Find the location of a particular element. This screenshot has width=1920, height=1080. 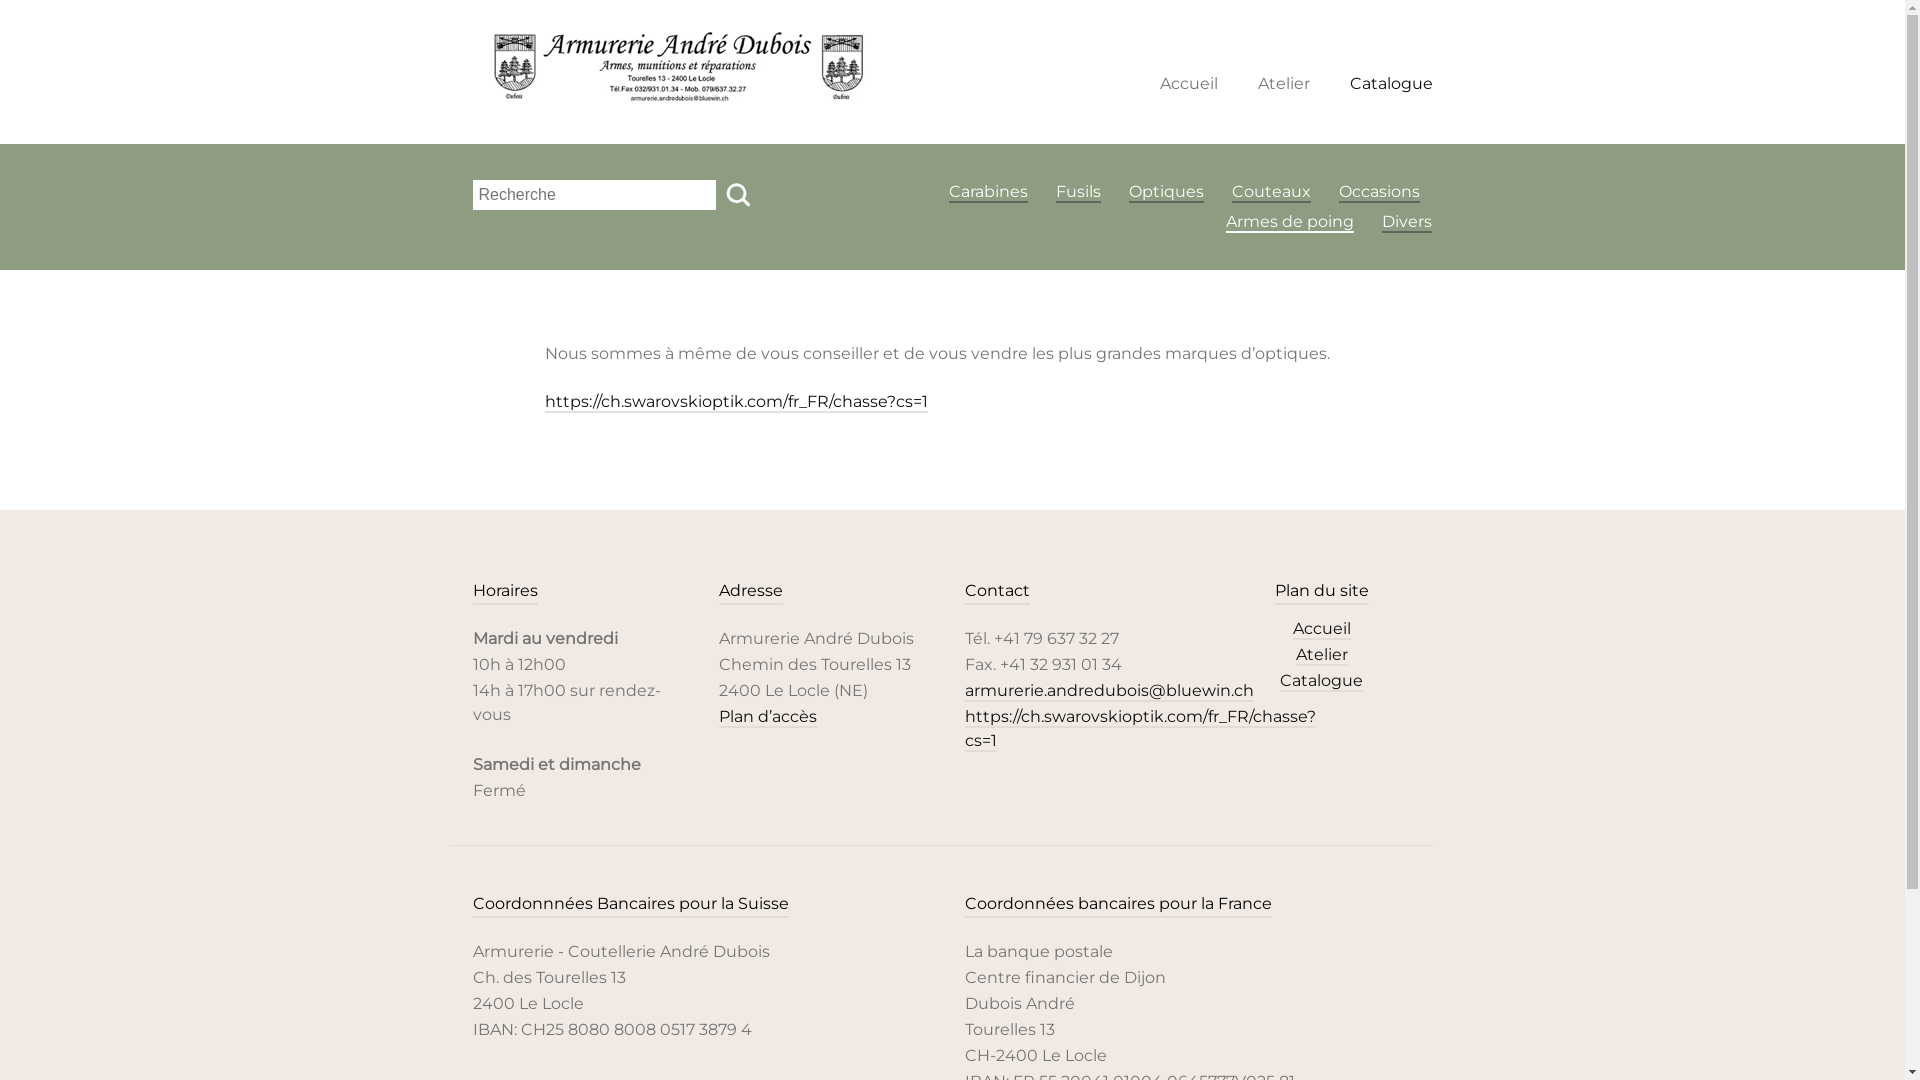

armurerie.andredubois@bluewin.ch is located at coordinates (1108, 692).